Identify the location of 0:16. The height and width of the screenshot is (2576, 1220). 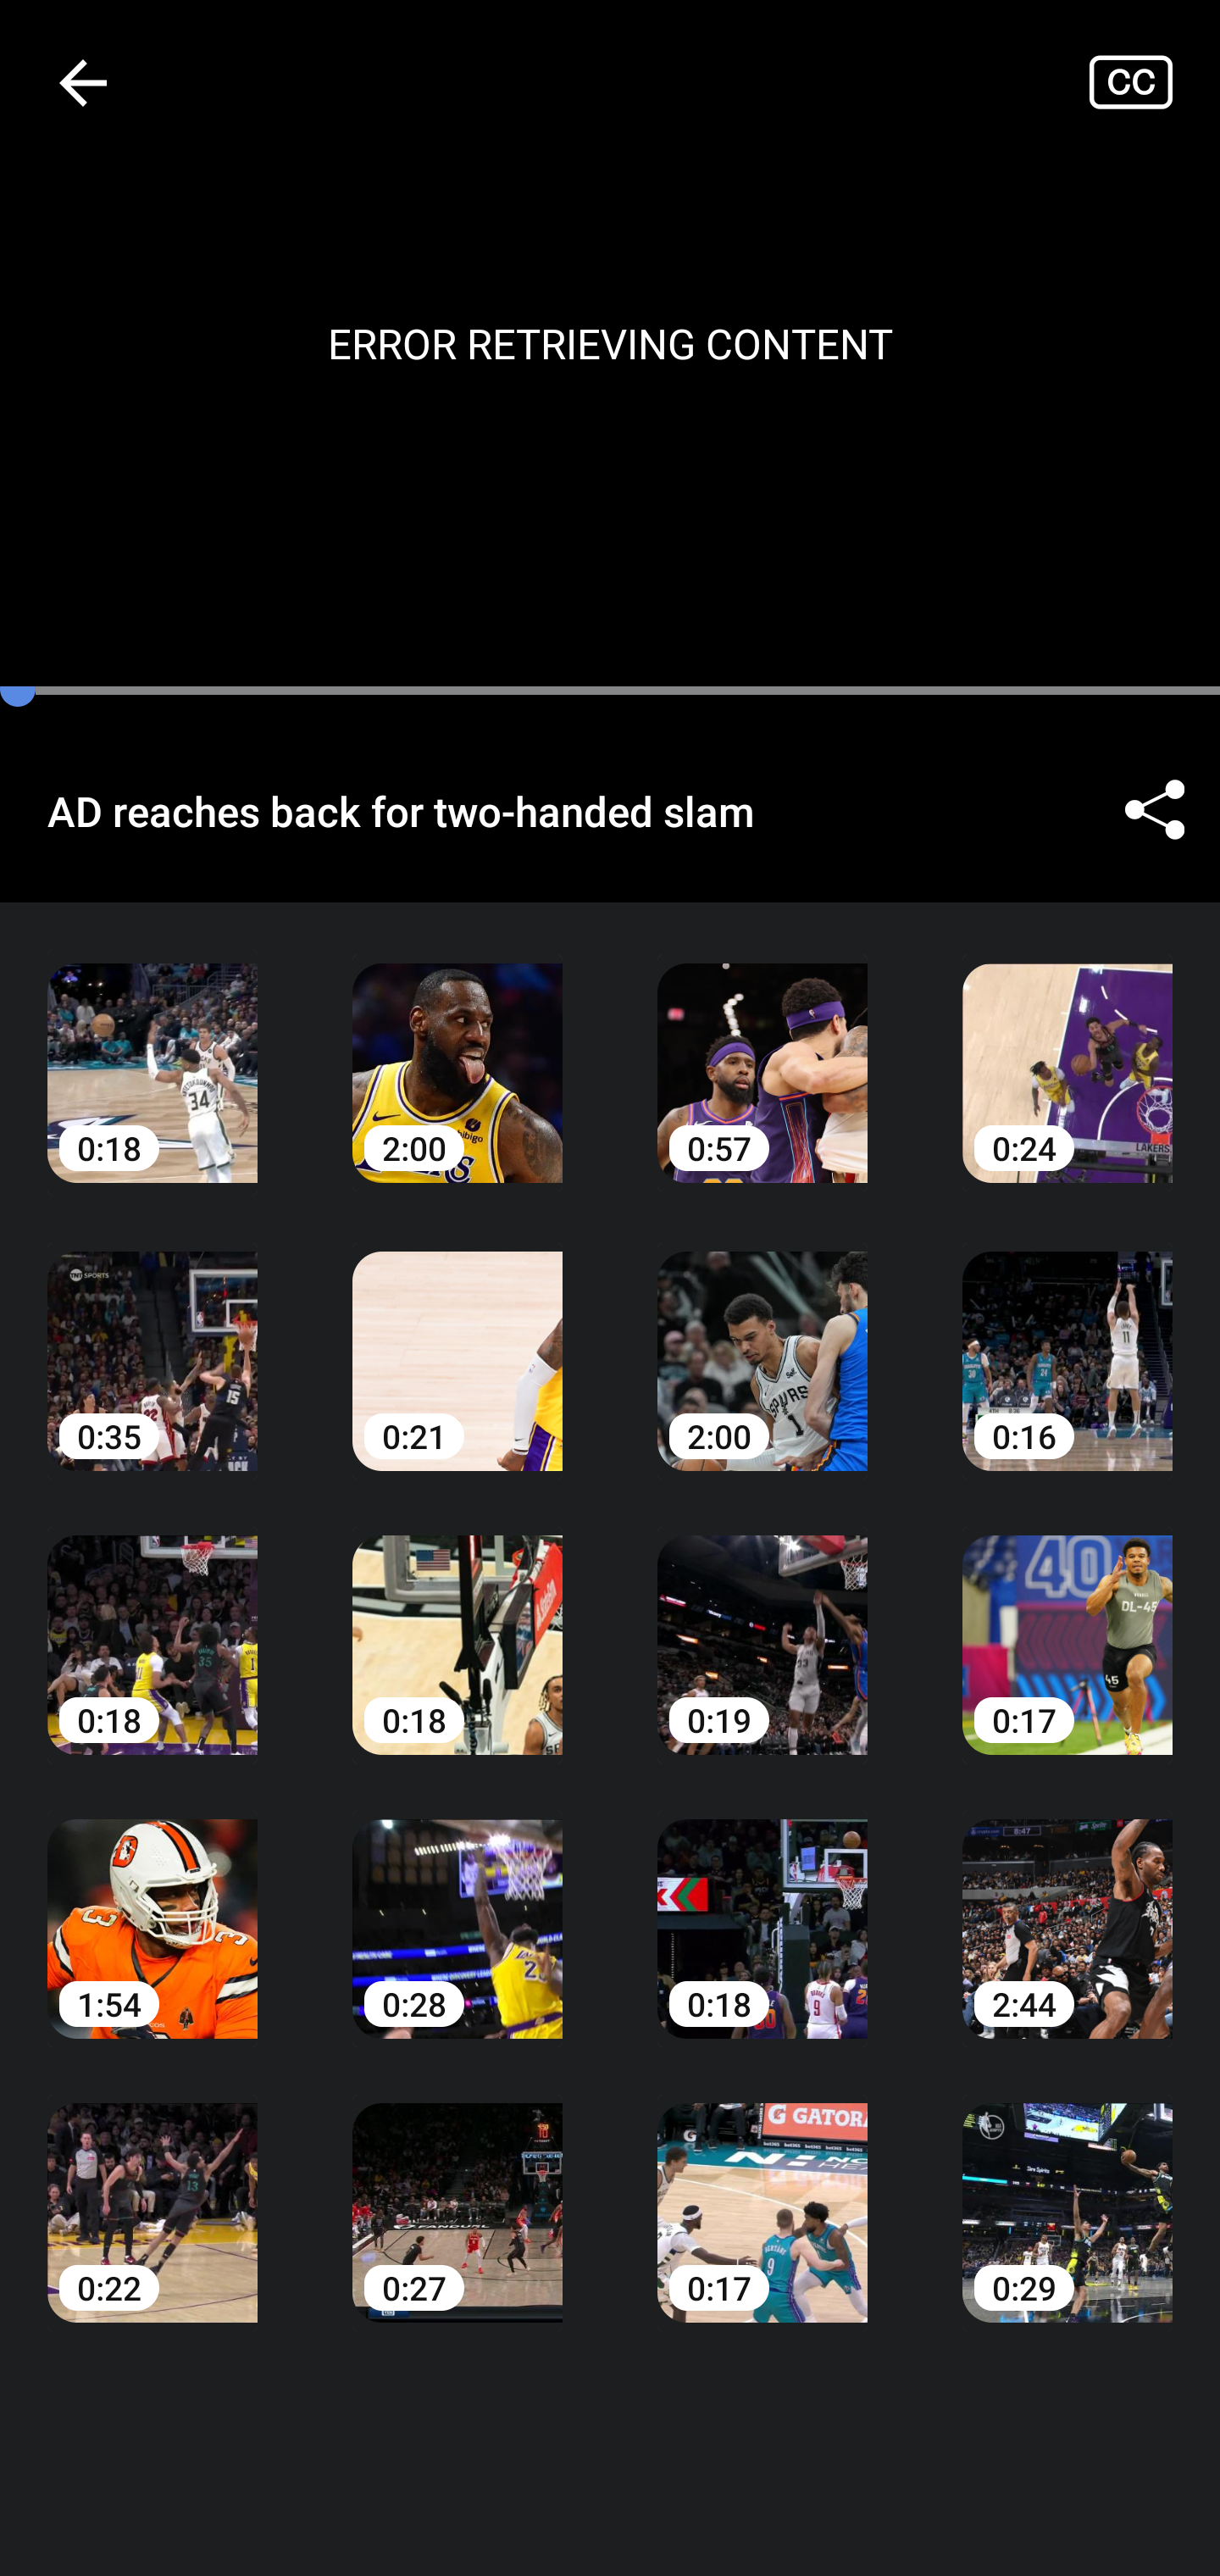
(1067, 1336).